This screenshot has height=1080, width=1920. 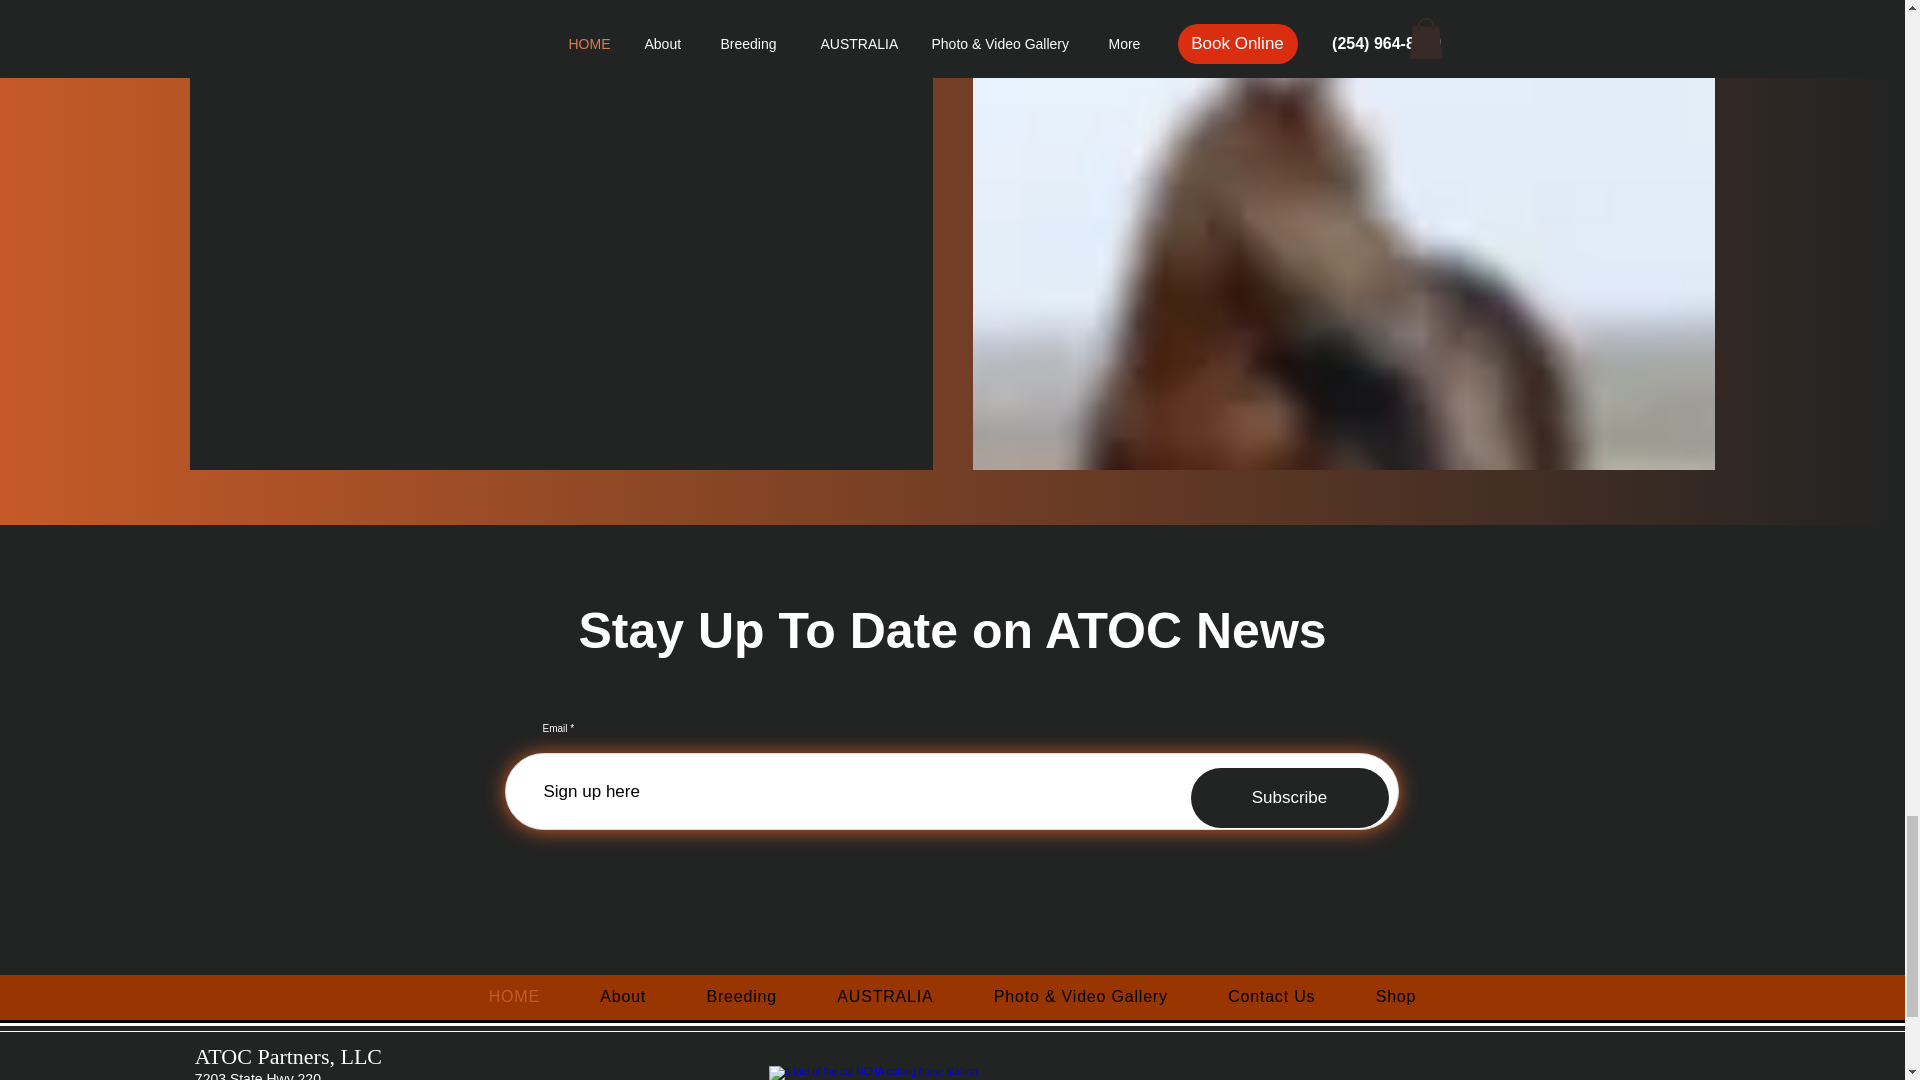 What do you see at coordinates (623, 997) in the screenshot?
I see `About` at bounding box center [623, 997].